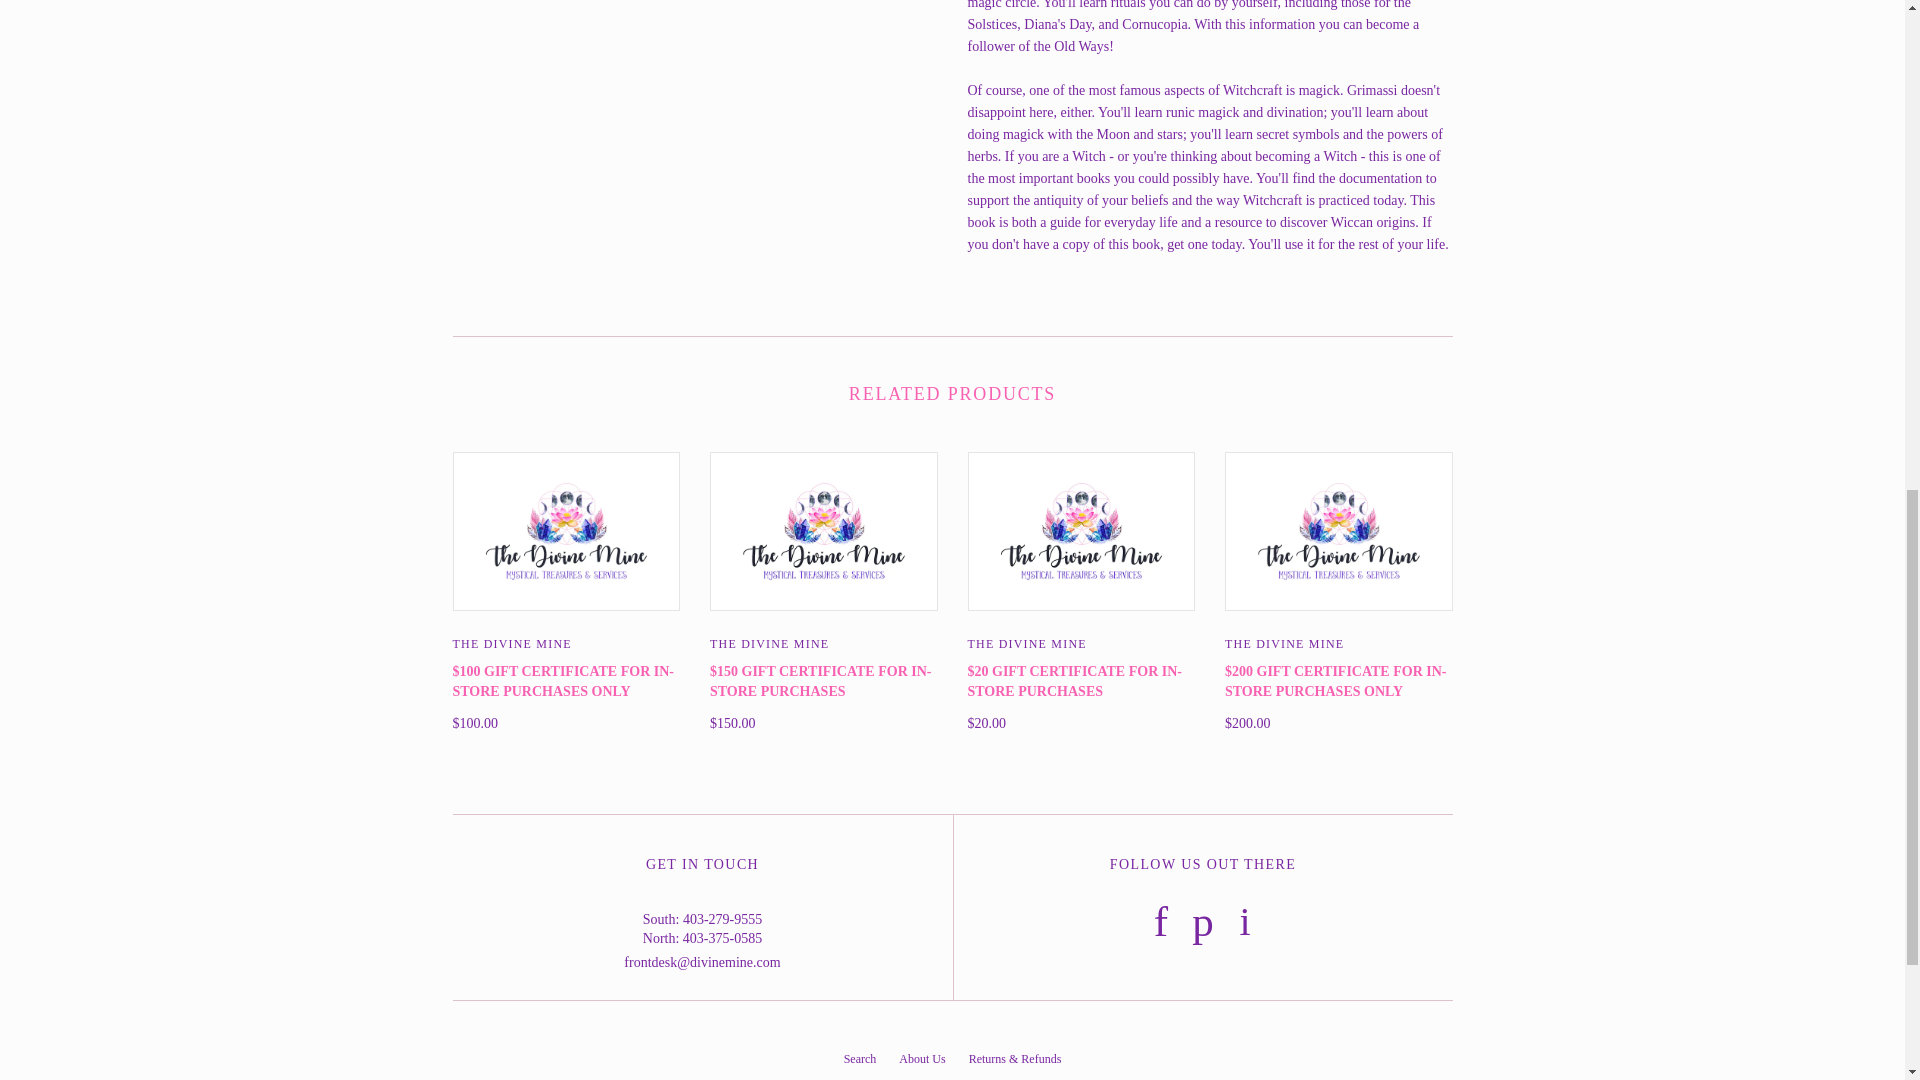 This screenshot has height=1080, width=1920. What do you see at coordinates (1284, 643) in the screenshot?
I see `The Divine Mine` at bounding box center [1284, 643].